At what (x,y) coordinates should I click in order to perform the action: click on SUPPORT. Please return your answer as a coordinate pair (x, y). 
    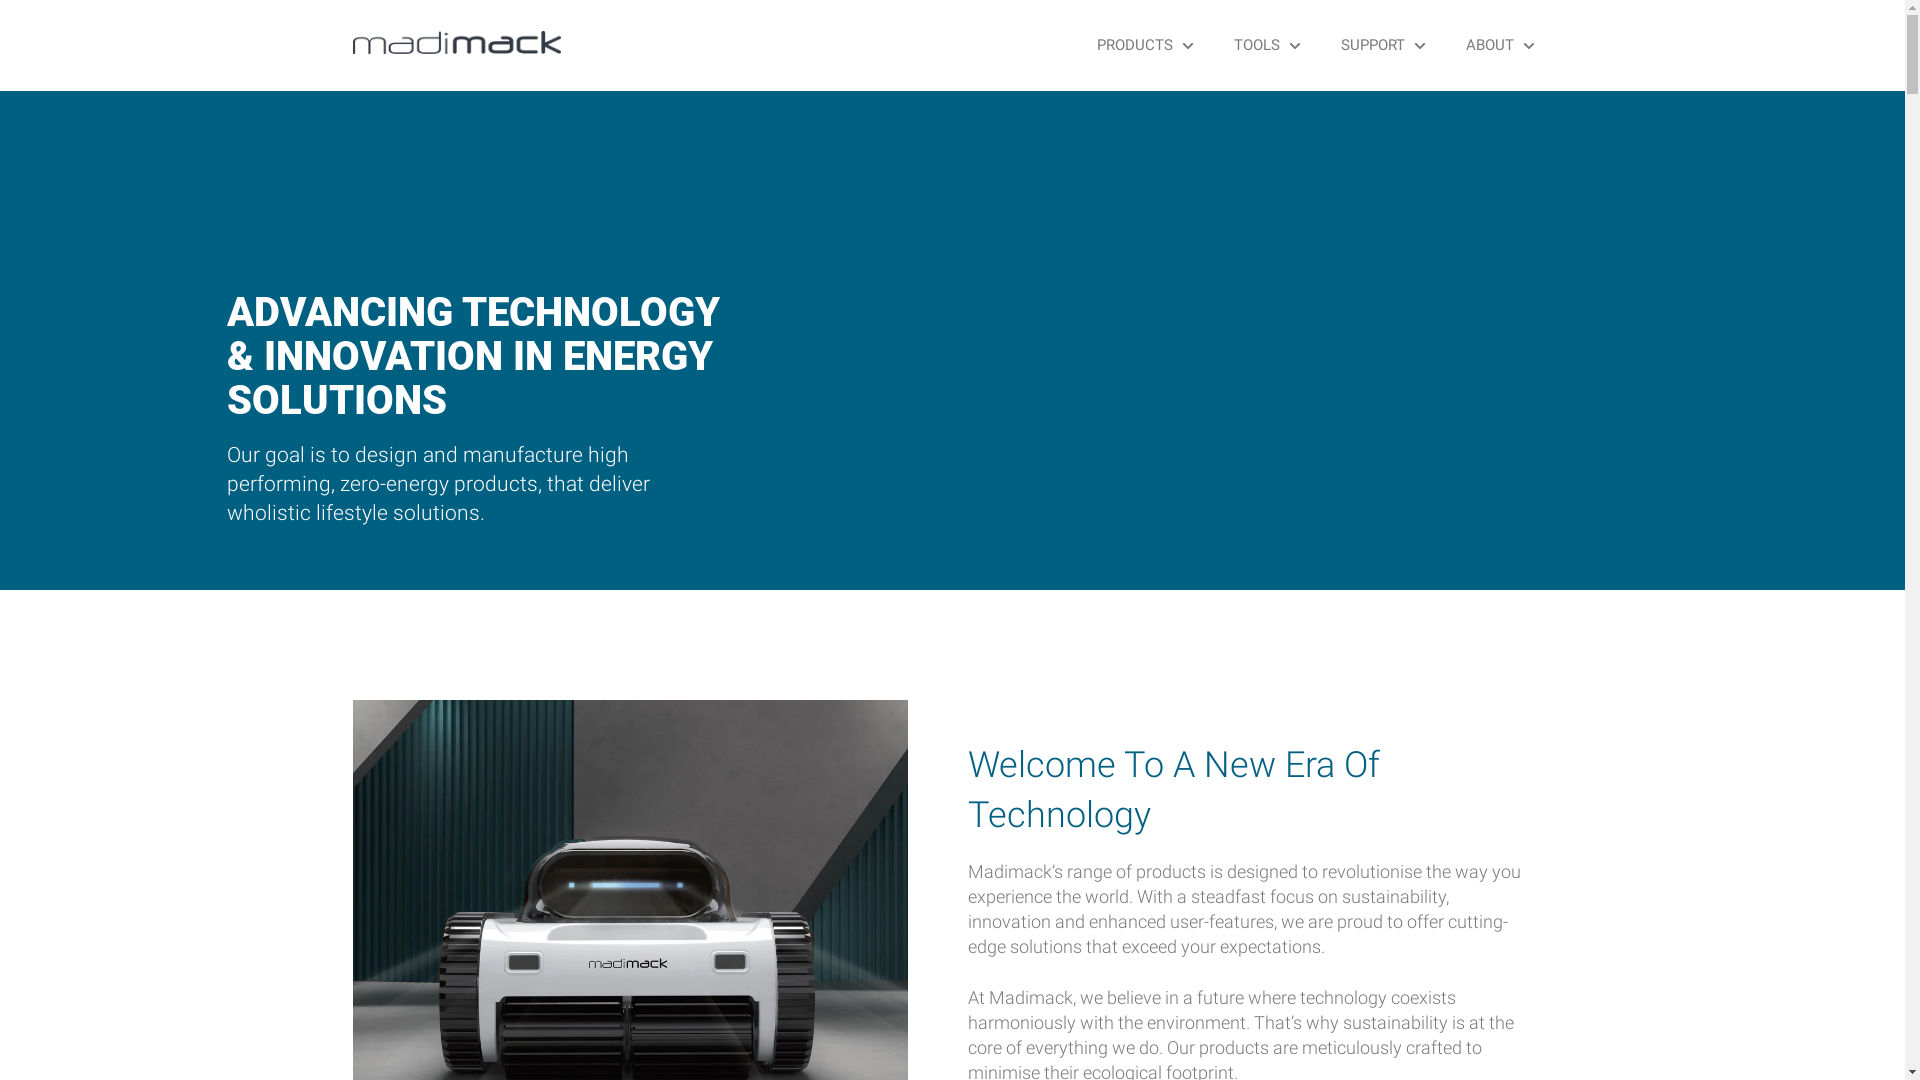
    Looking at the image, I should click on (1372, 46).